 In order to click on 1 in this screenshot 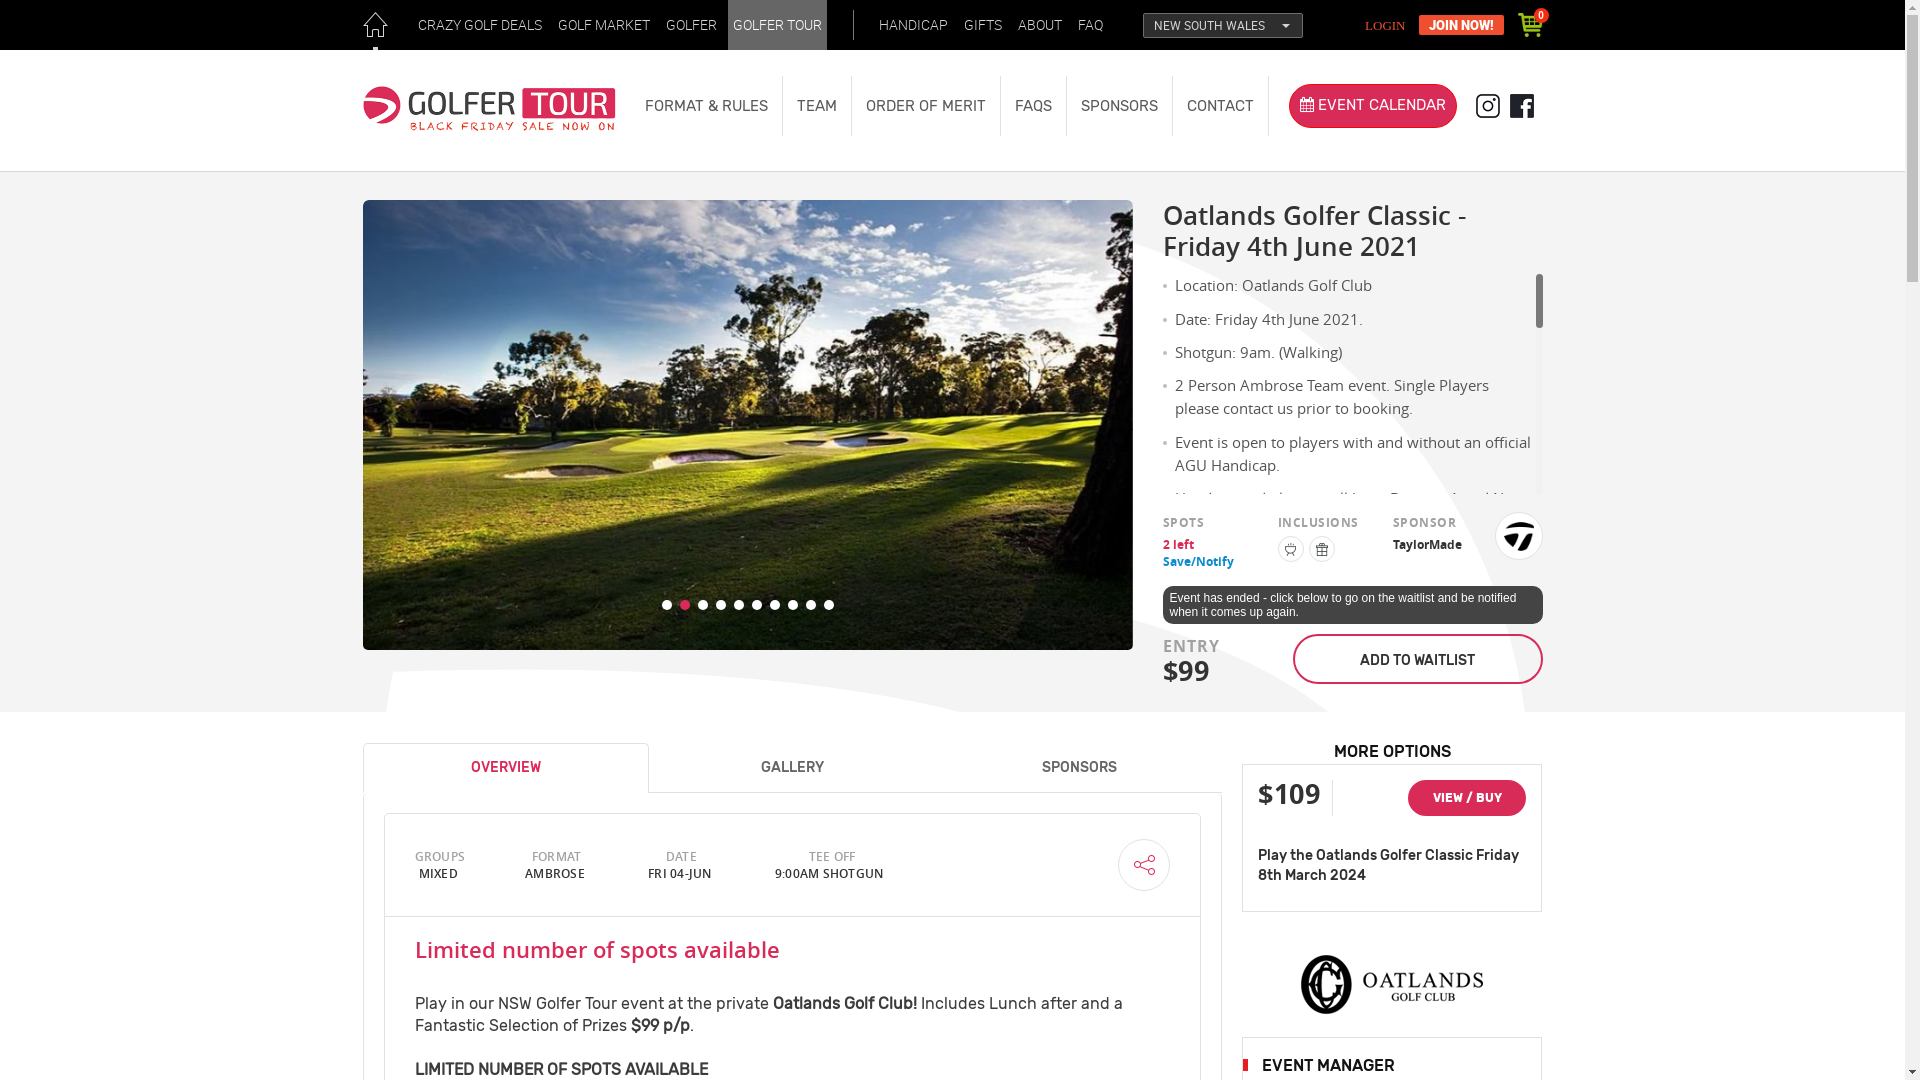, I will do `click(667, 605)`.